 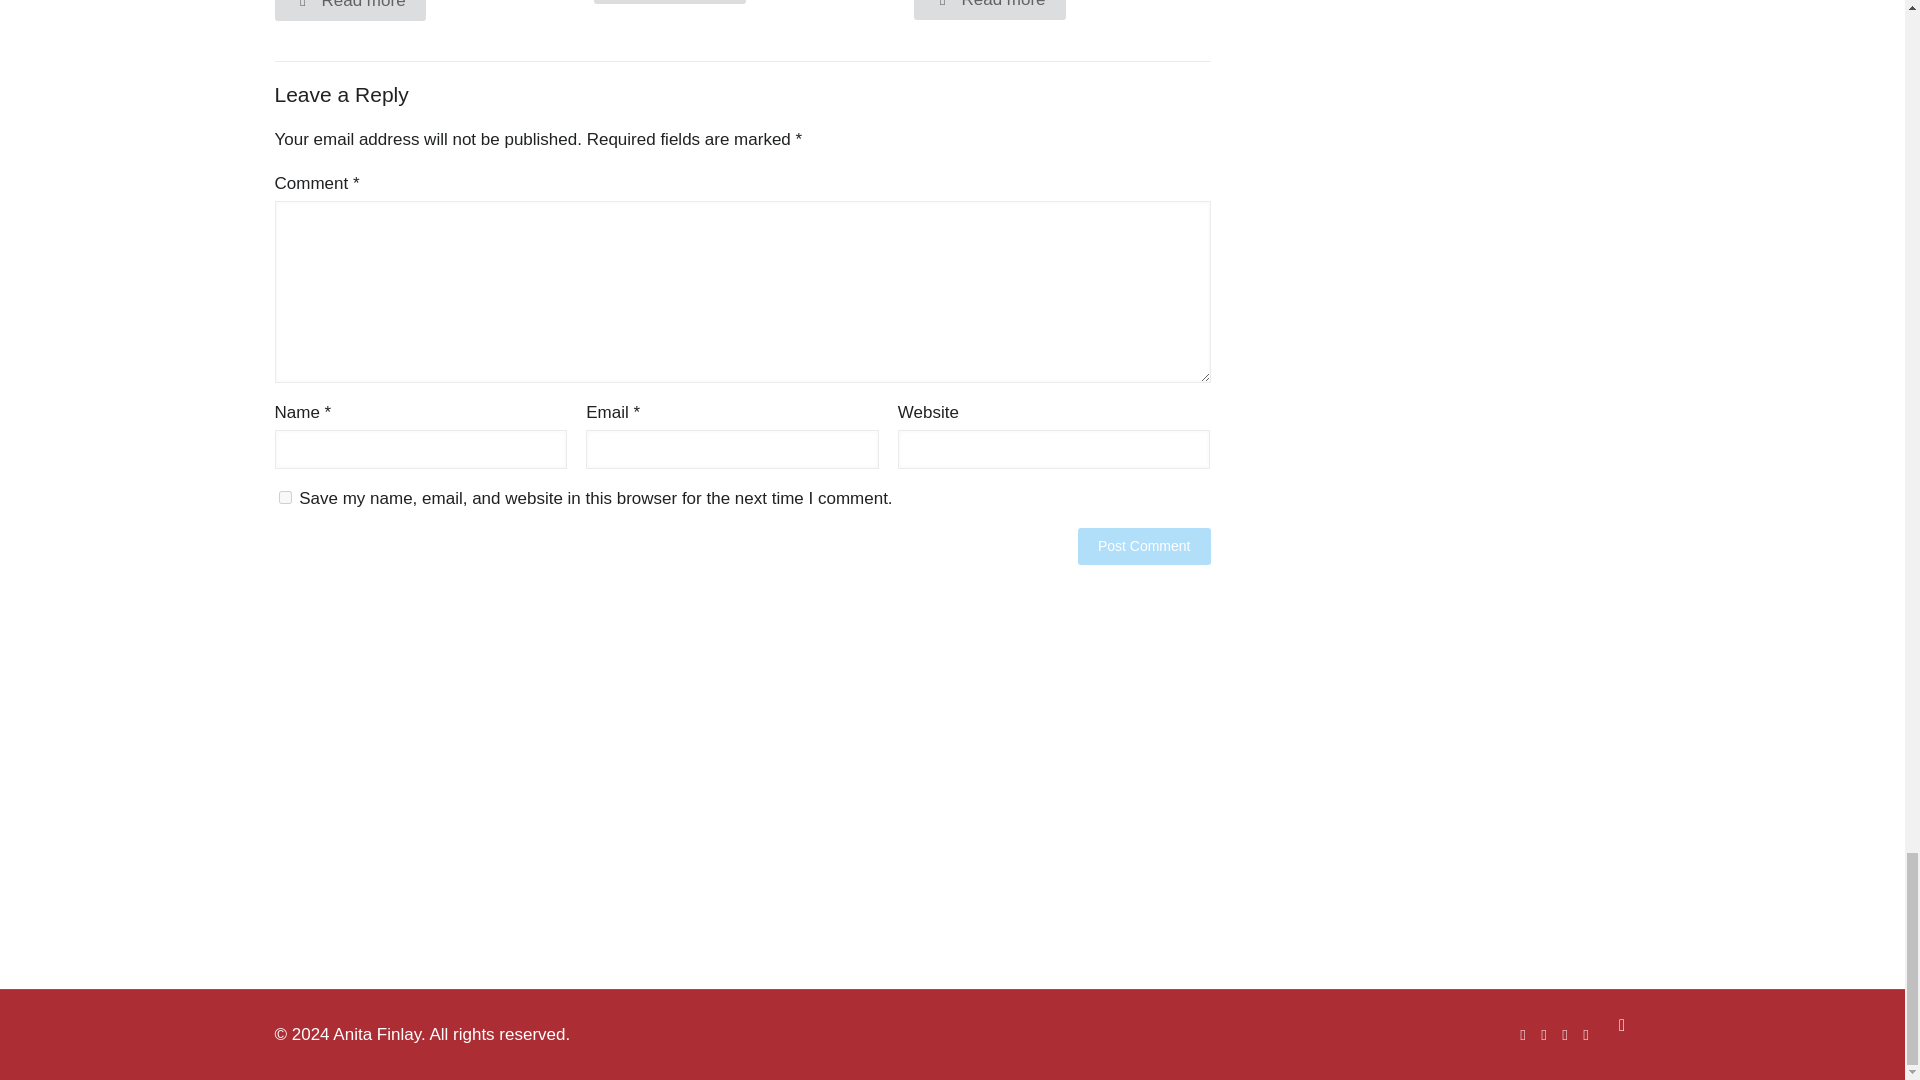 I want to click on yes, so click(x=284, y=498).